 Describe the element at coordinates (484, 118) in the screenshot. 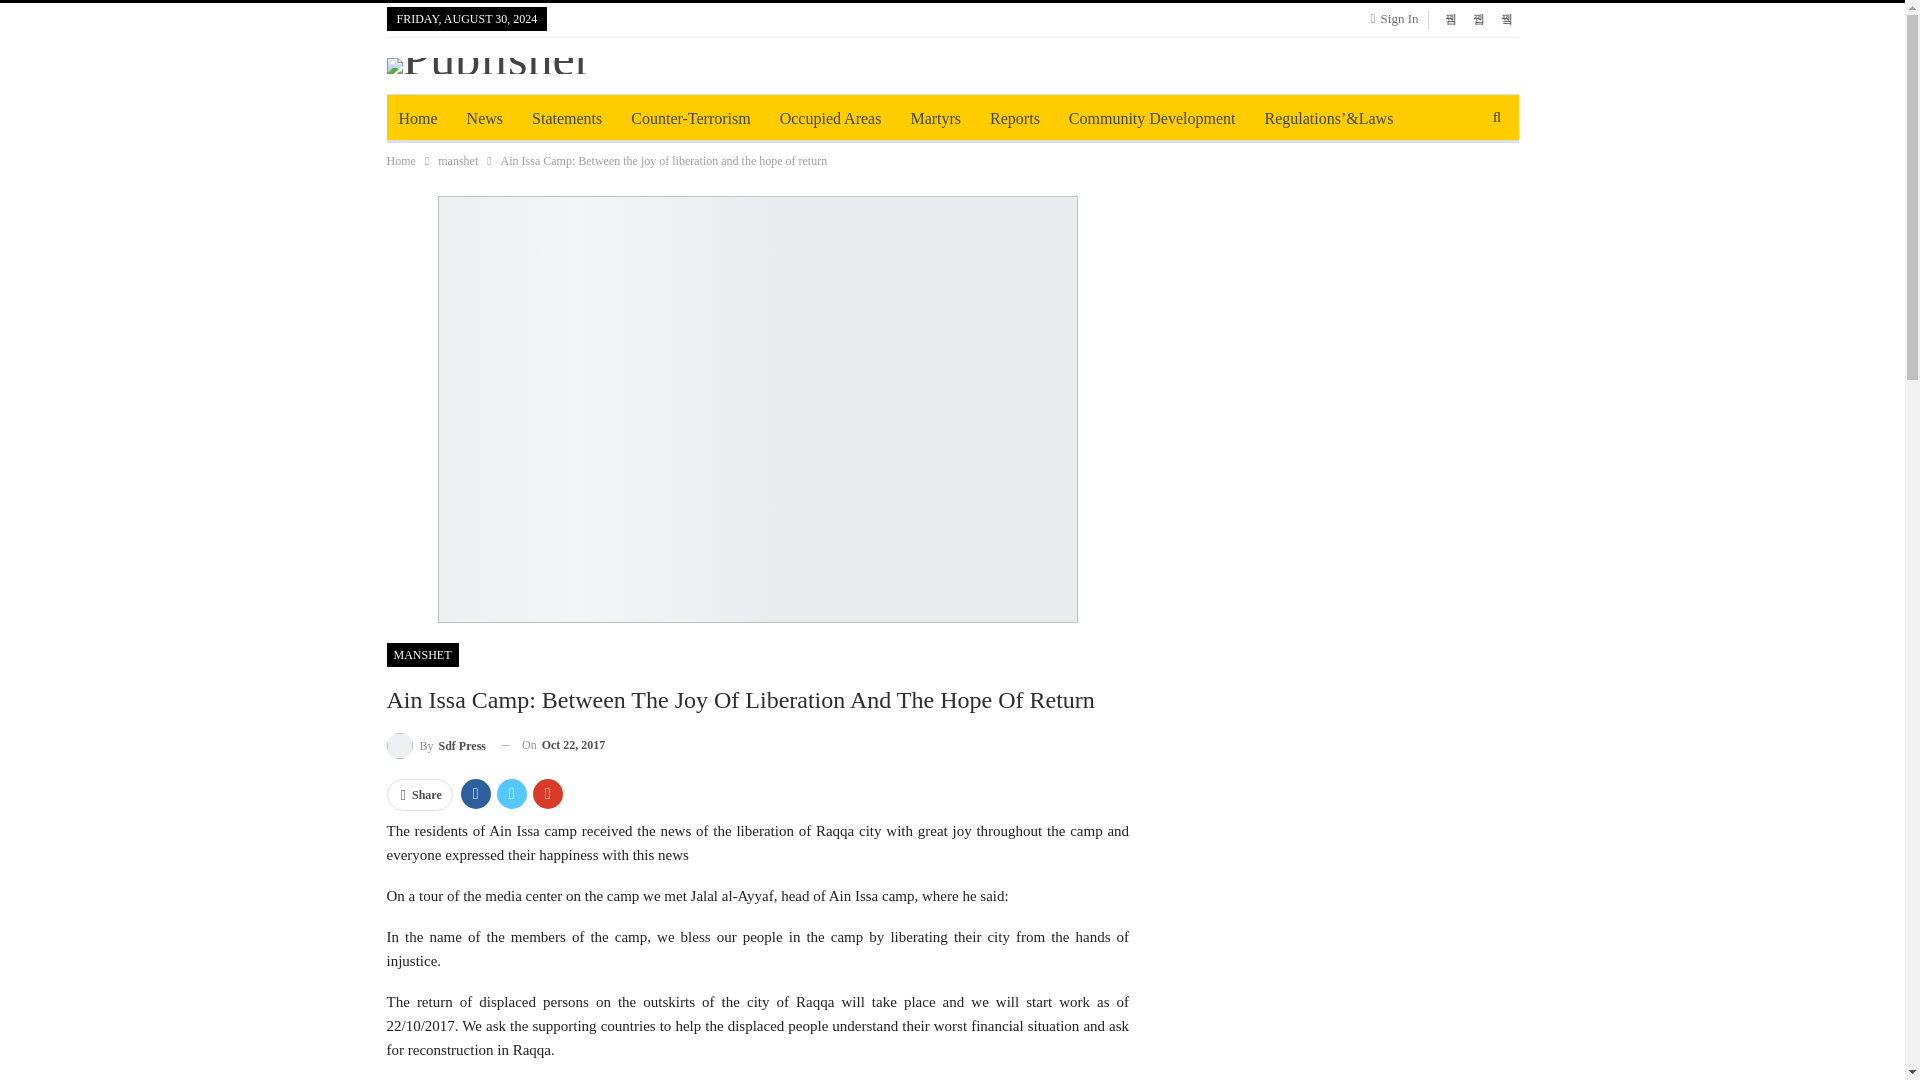

I see `News` at that location.